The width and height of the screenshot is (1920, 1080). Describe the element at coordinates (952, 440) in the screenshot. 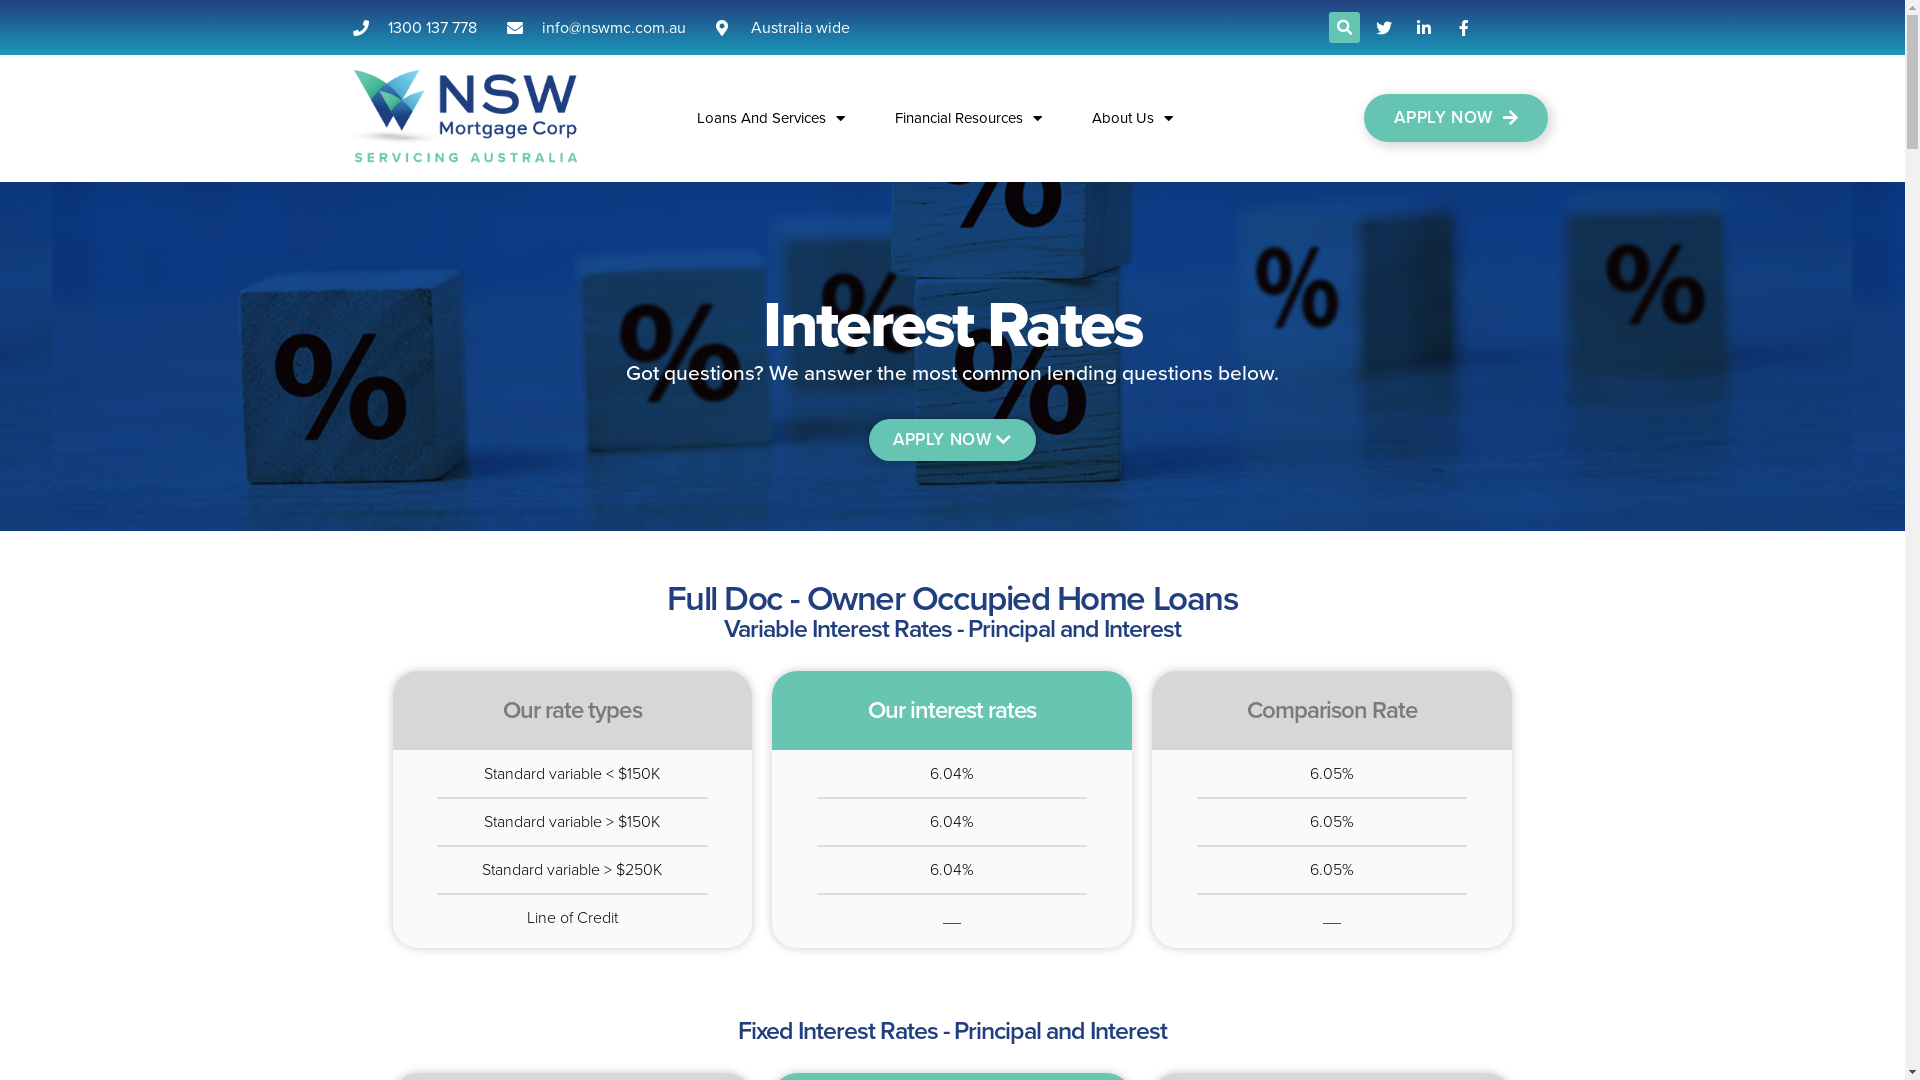

I see `APPLY NOW` at that location.